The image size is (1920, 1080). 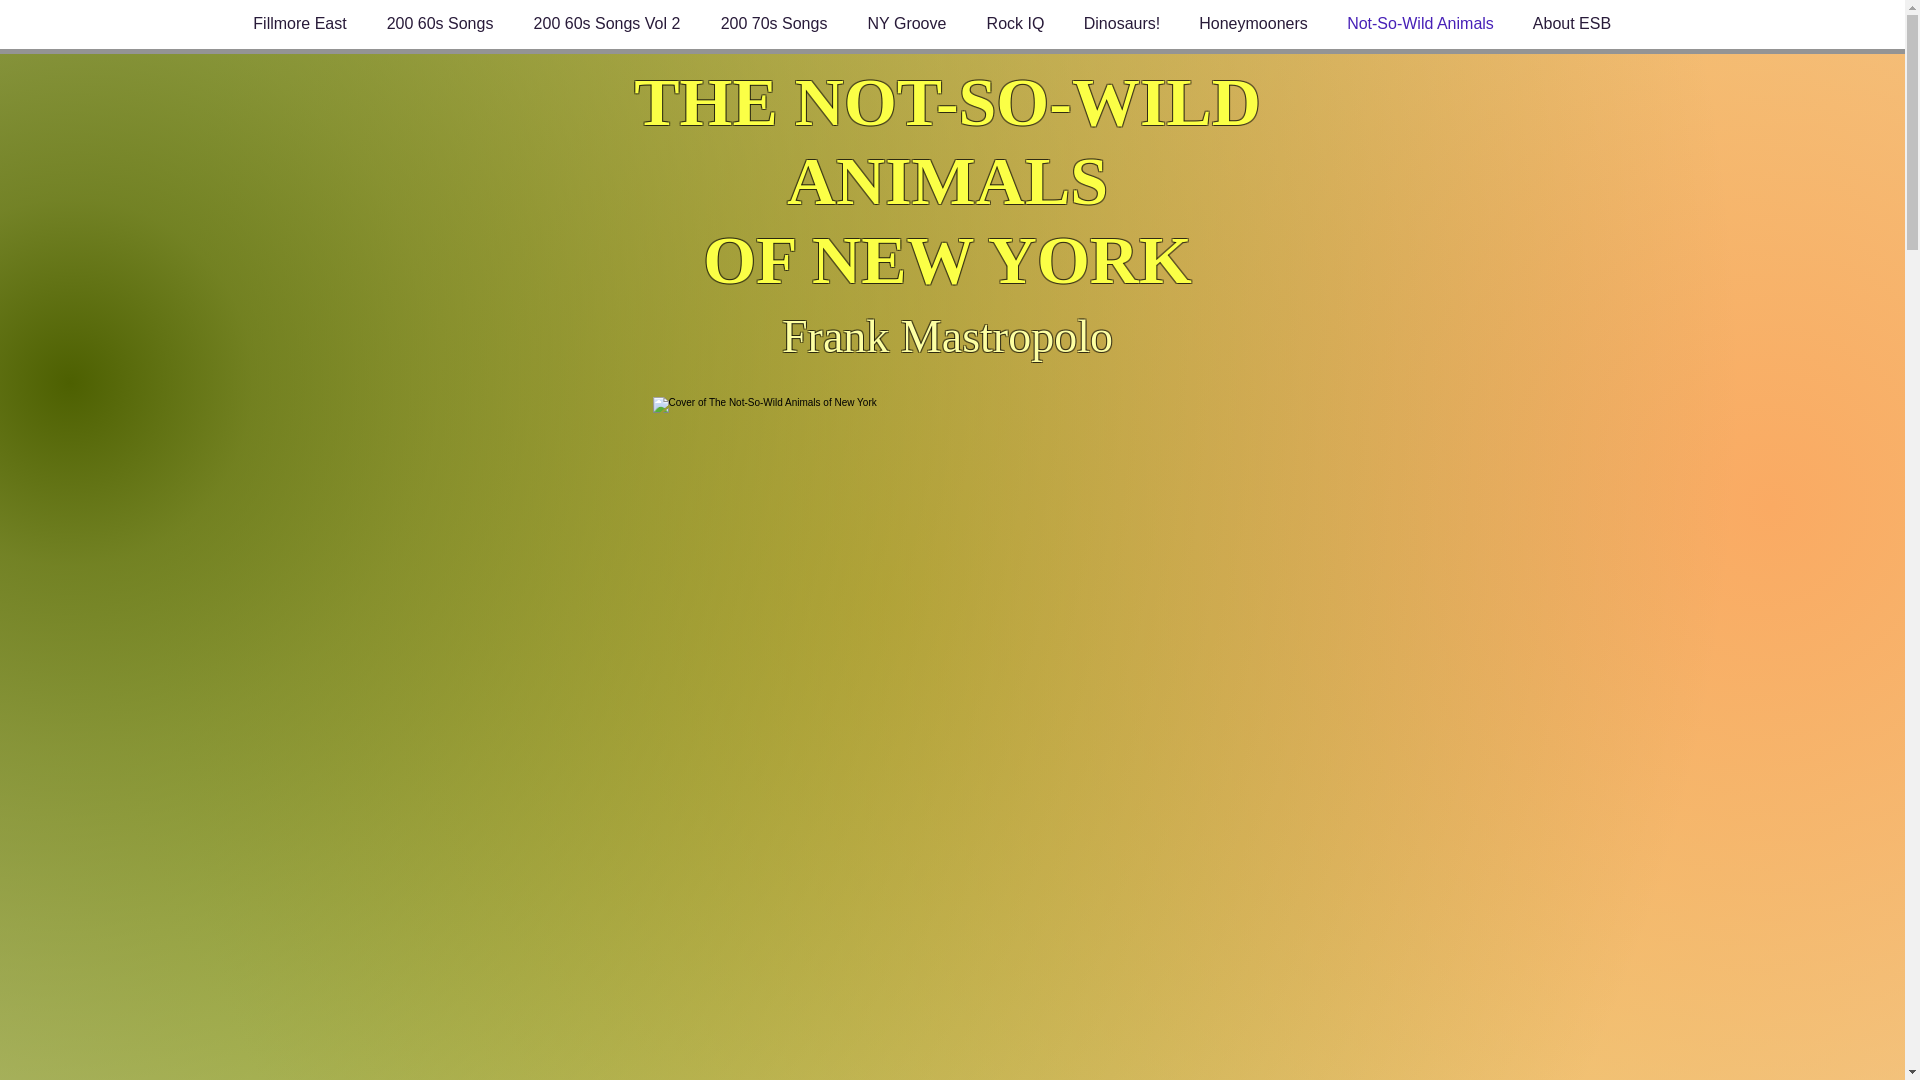 I want to click on 200 60s Songs, so click(x=439, y=24).